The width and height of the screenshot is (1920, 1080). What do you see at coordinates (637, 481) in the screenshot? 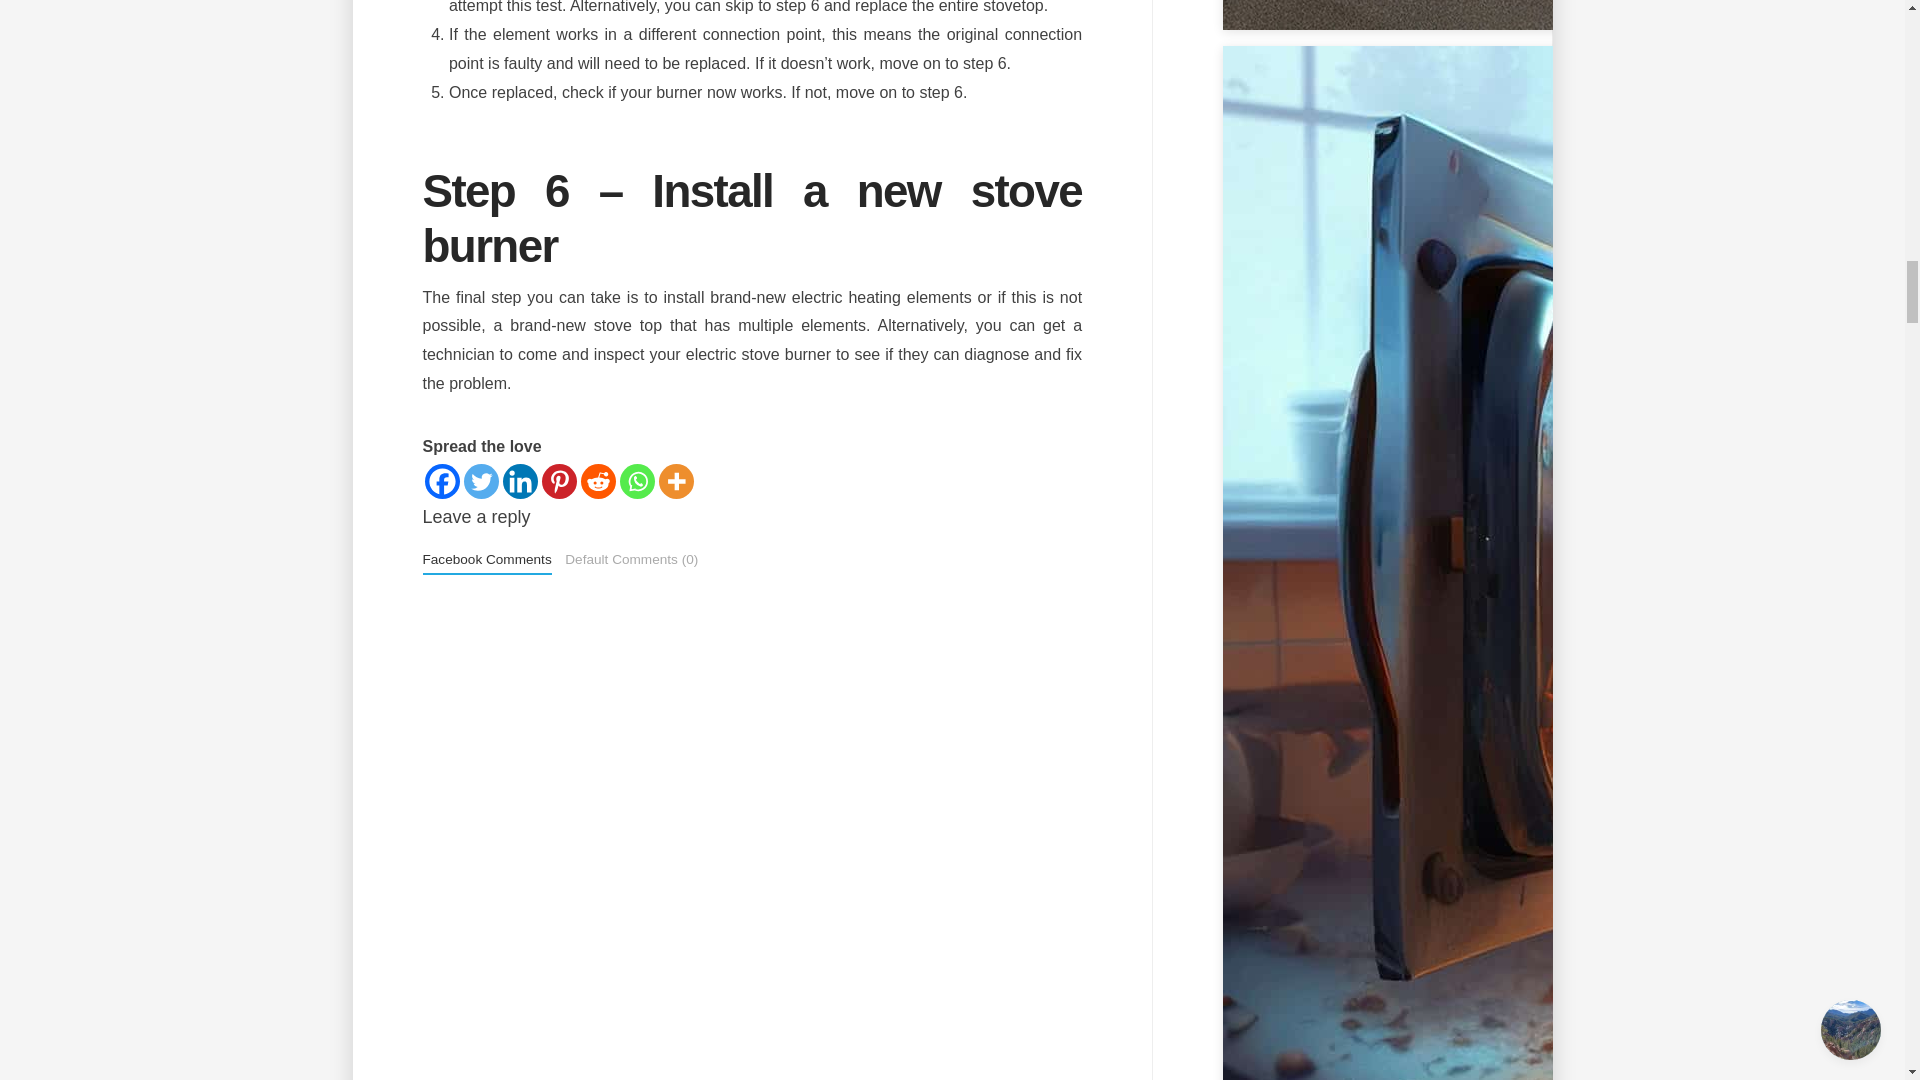
I see `Whatsapp` at bounding box center [637, 481].